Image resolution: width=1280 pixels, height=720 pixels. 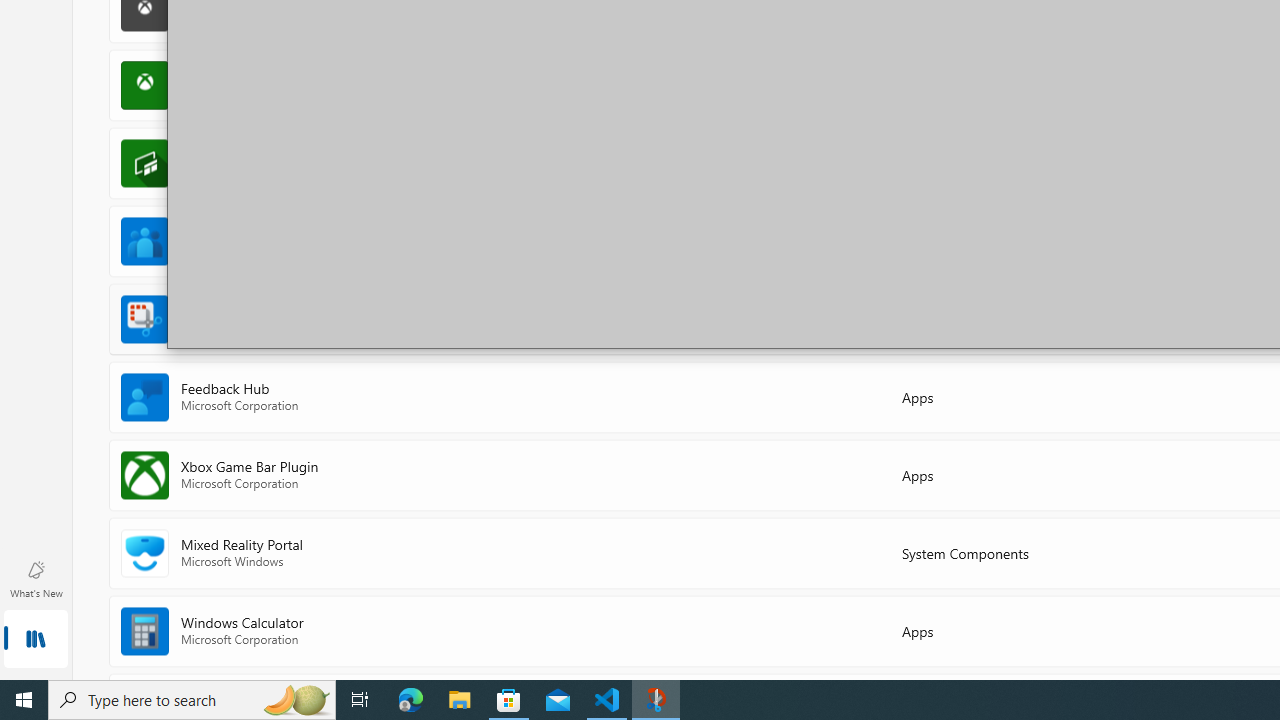 I want to click on Microsoft Edge, so click(x=411, y=700).